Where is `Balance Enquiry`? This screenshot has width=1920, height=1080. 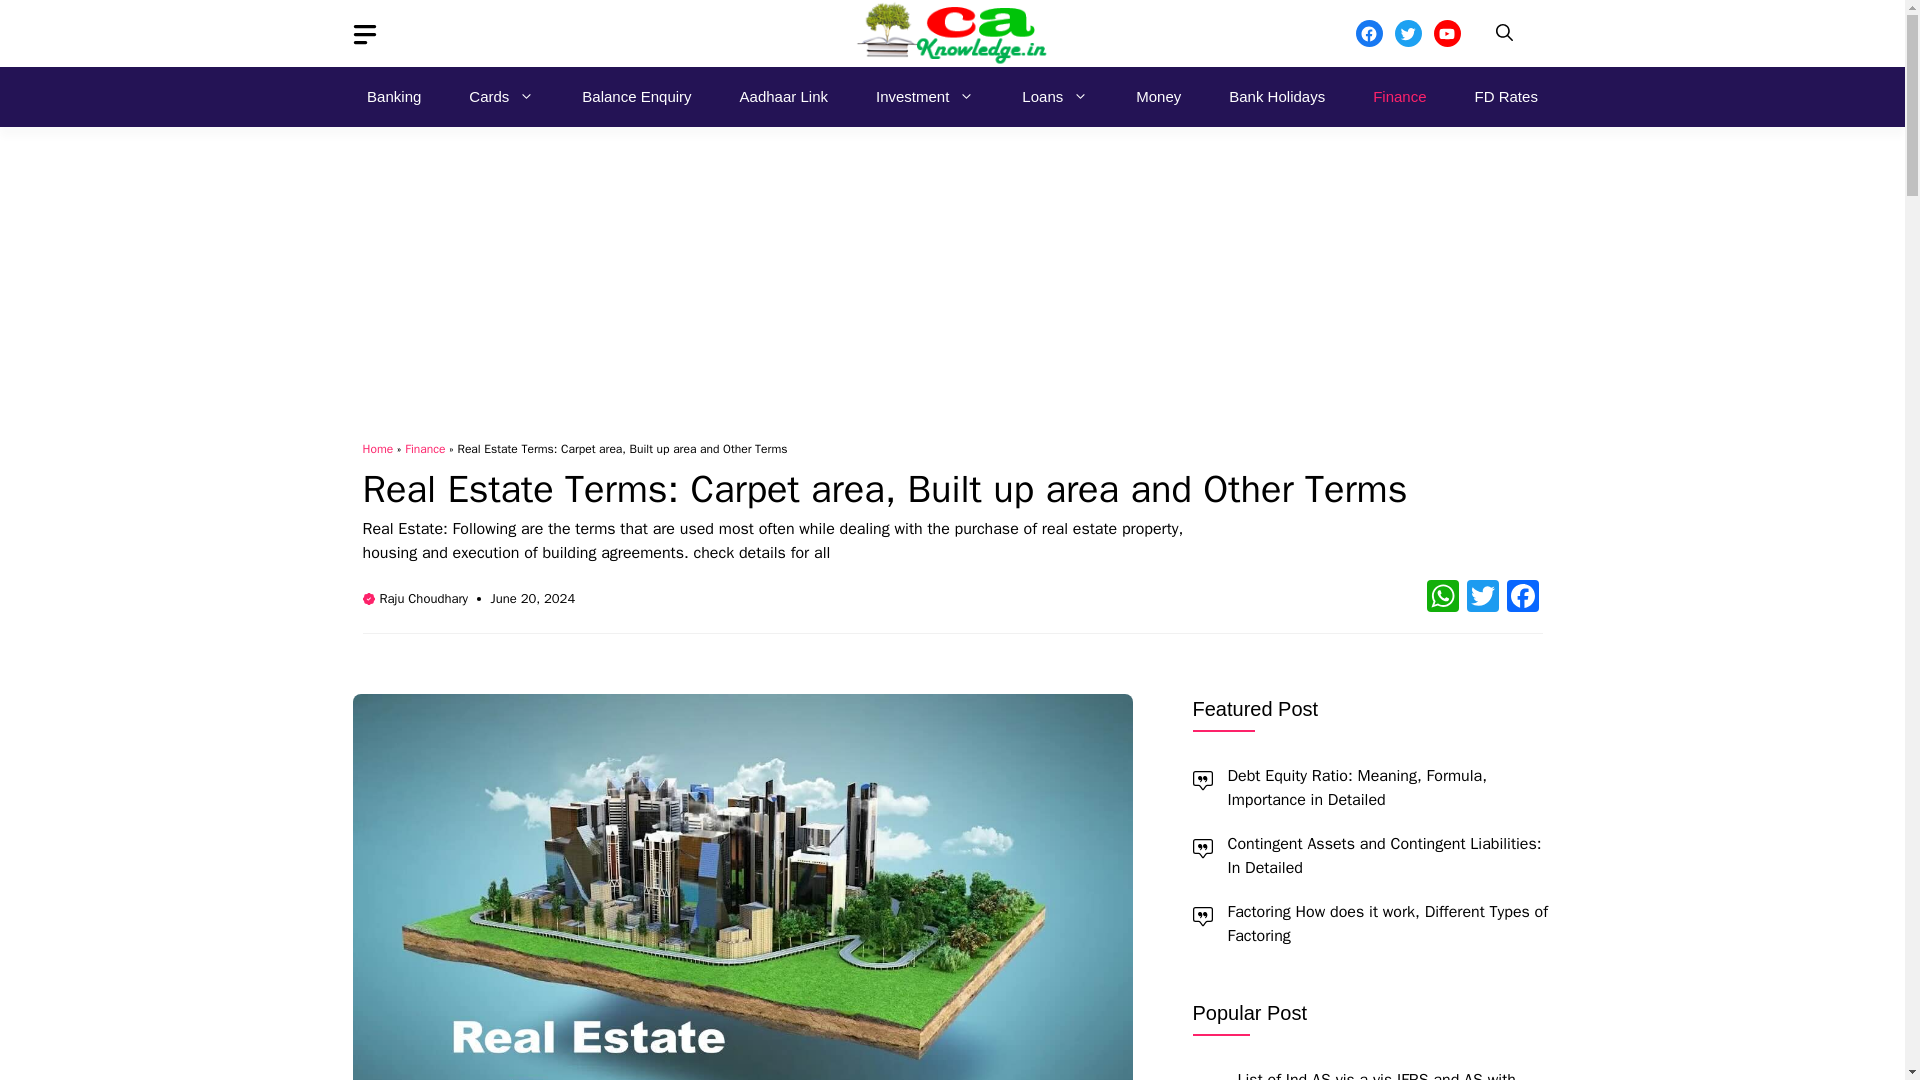 Balance Enquiry is located at coordinates (636, 96).